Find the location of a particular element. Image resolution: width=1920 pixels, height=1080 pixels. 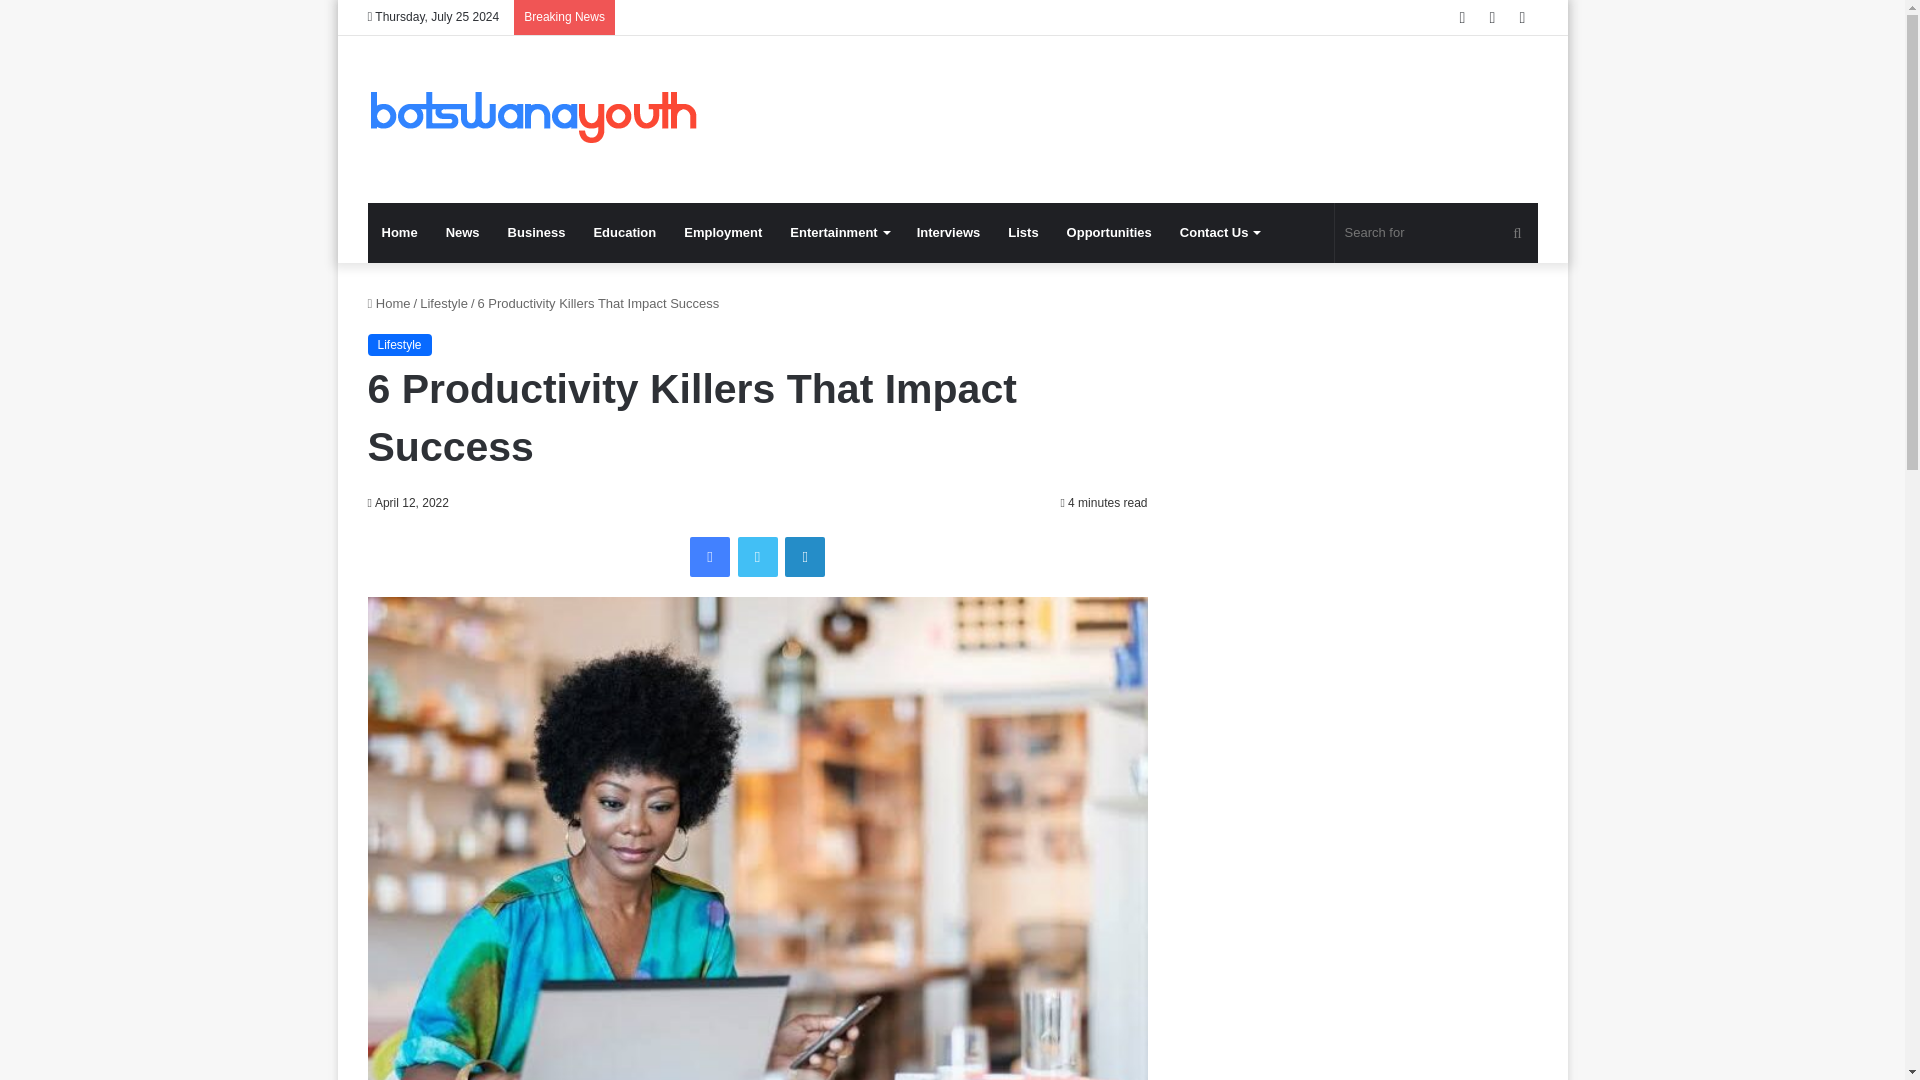

Lifestyle is located at coordinates (444, 303).